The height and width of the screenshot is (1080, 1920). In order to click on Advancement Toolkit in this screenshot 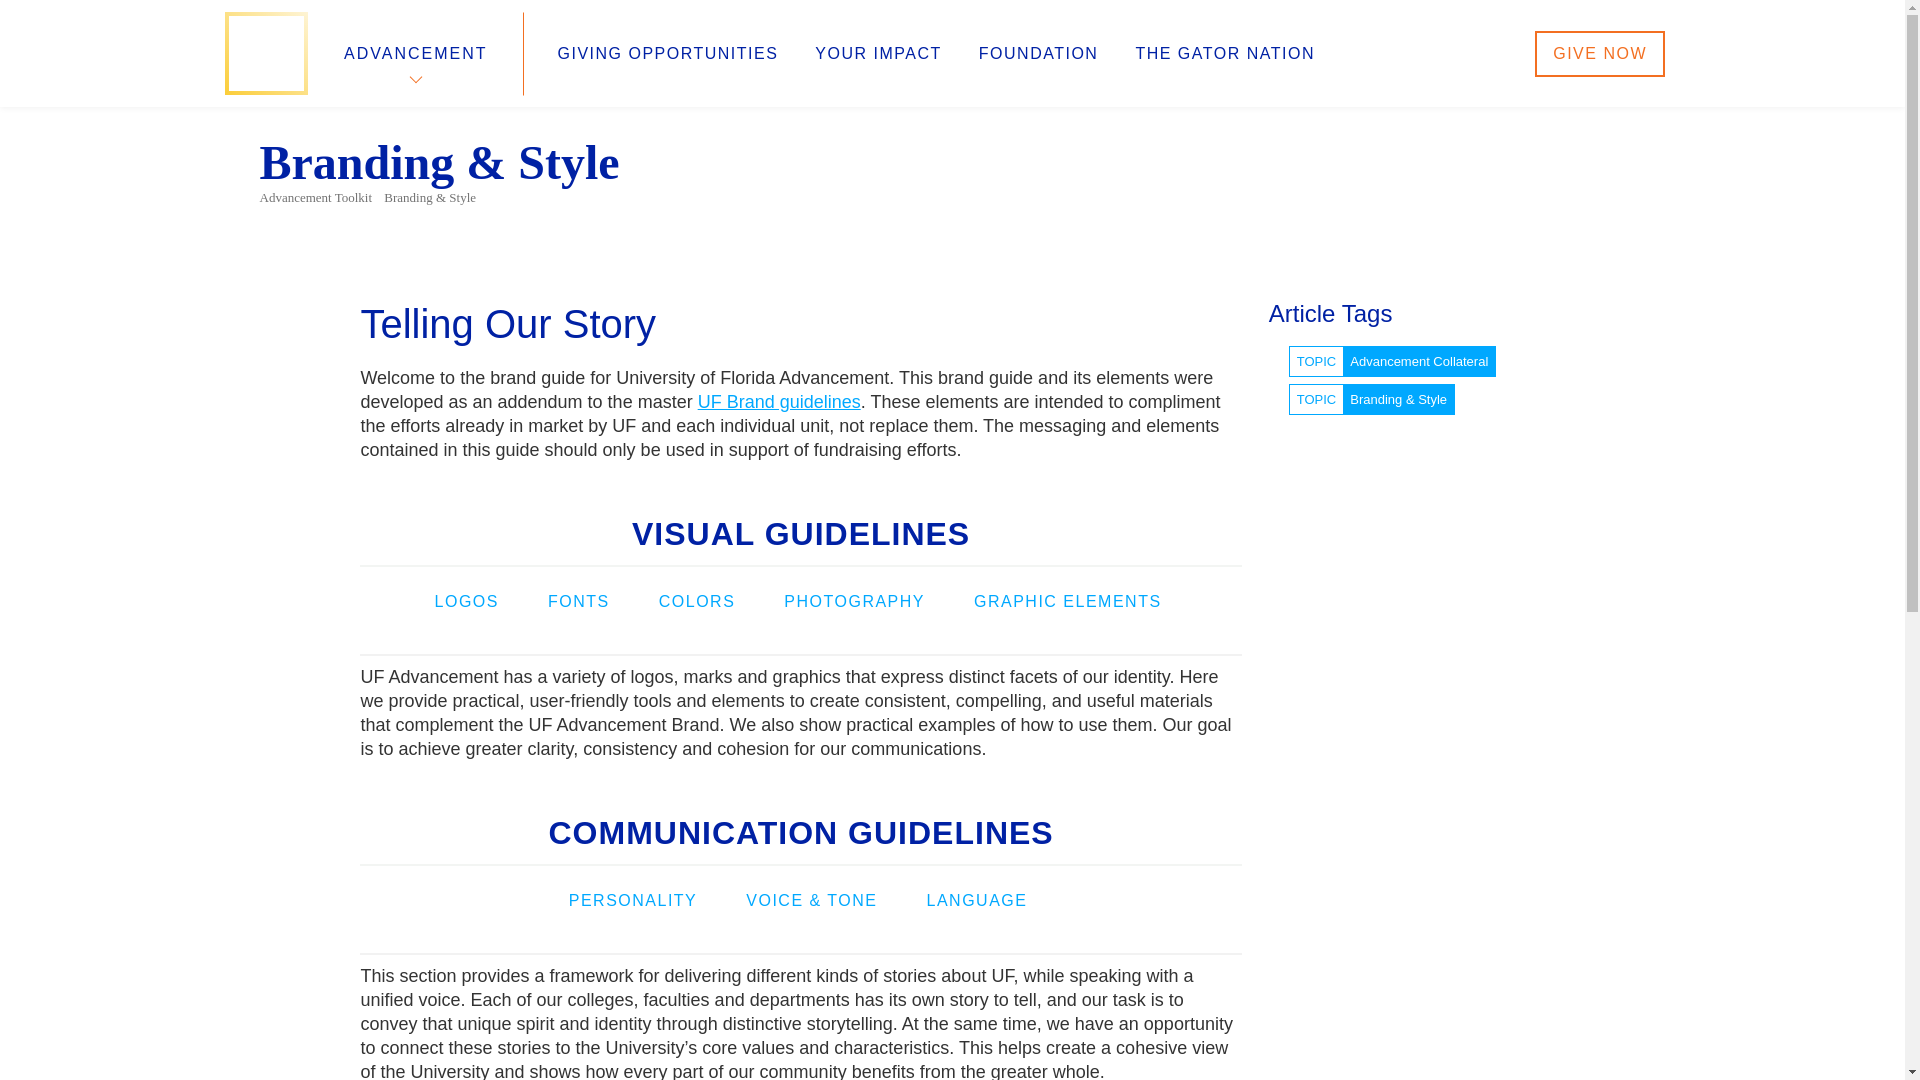, I will do `click(316, 198)`.